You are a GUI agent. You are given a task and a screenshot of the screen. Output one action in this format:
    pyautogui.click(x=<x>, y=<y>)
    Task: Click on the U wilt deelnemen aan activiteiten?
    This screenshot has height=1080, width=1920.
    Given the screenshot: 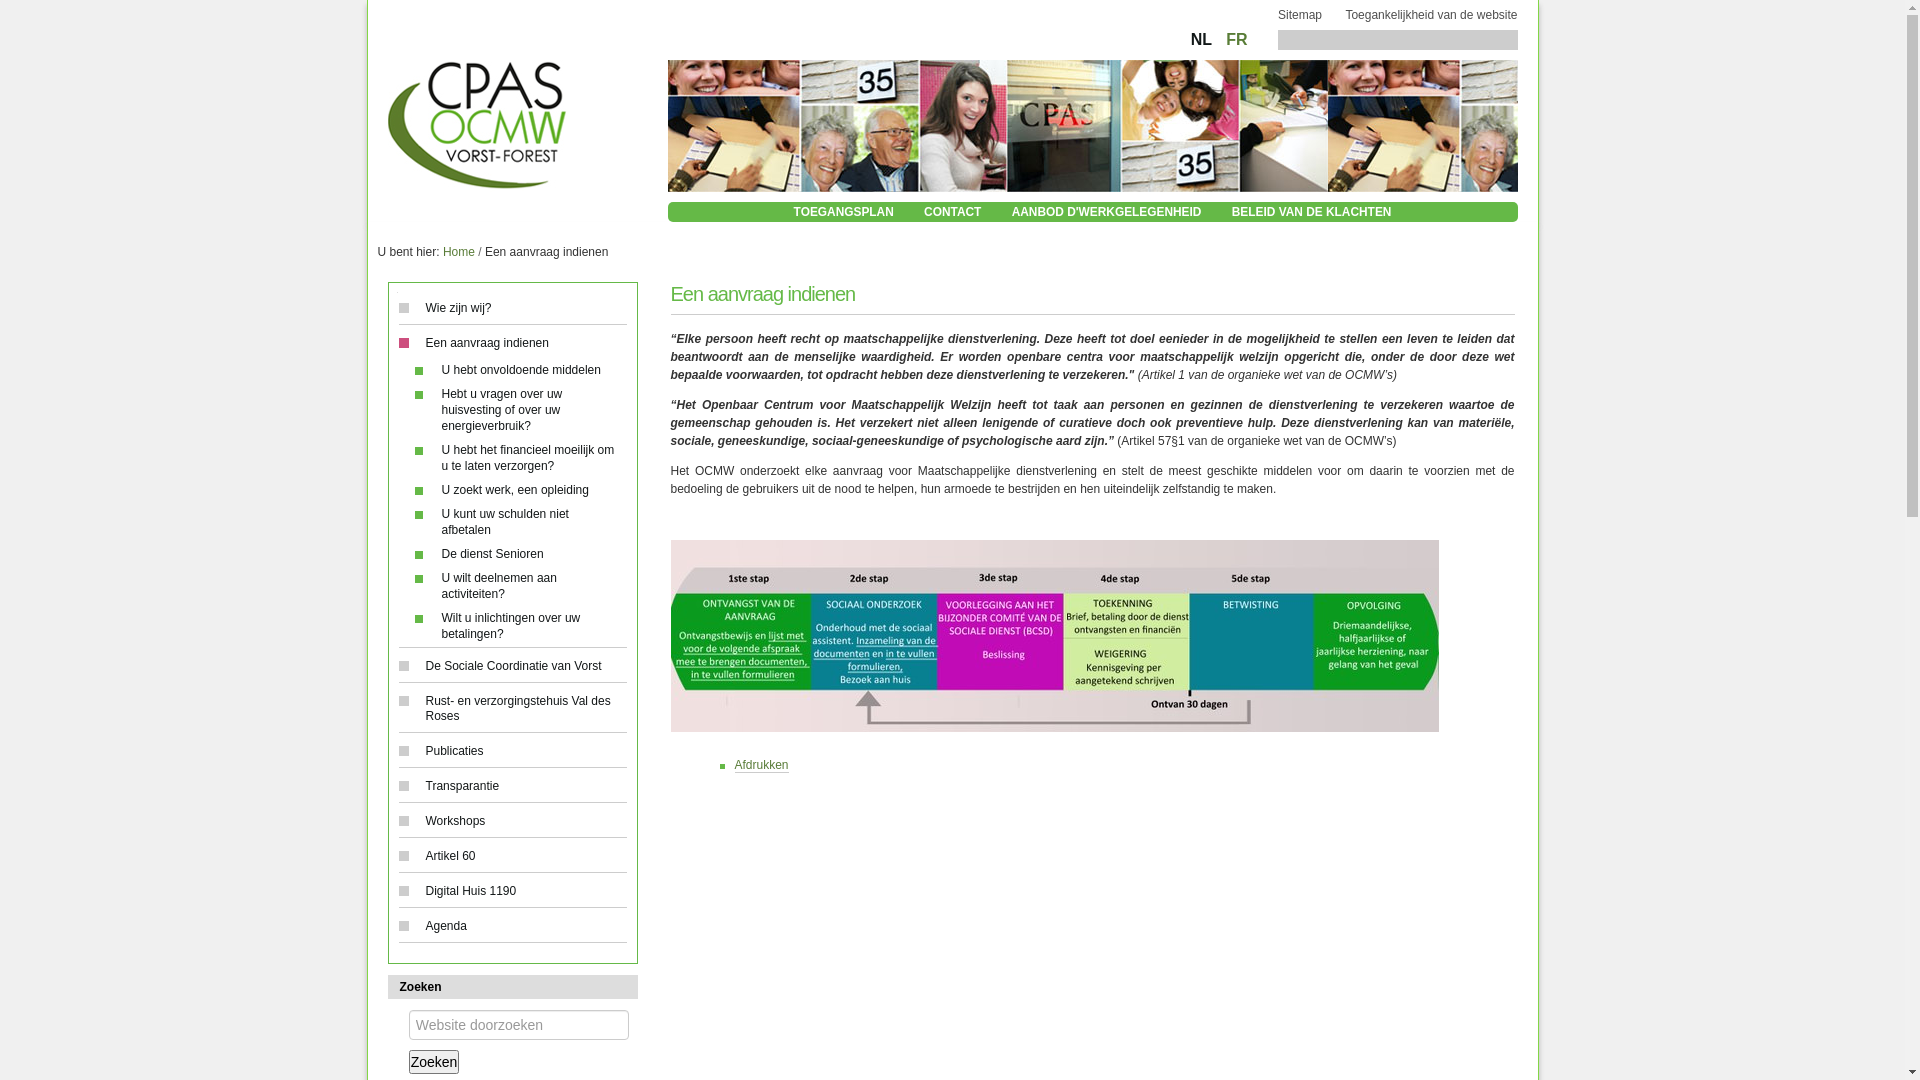 What is the action you would take?
    pyautogui.click(x=518, y=586)
    